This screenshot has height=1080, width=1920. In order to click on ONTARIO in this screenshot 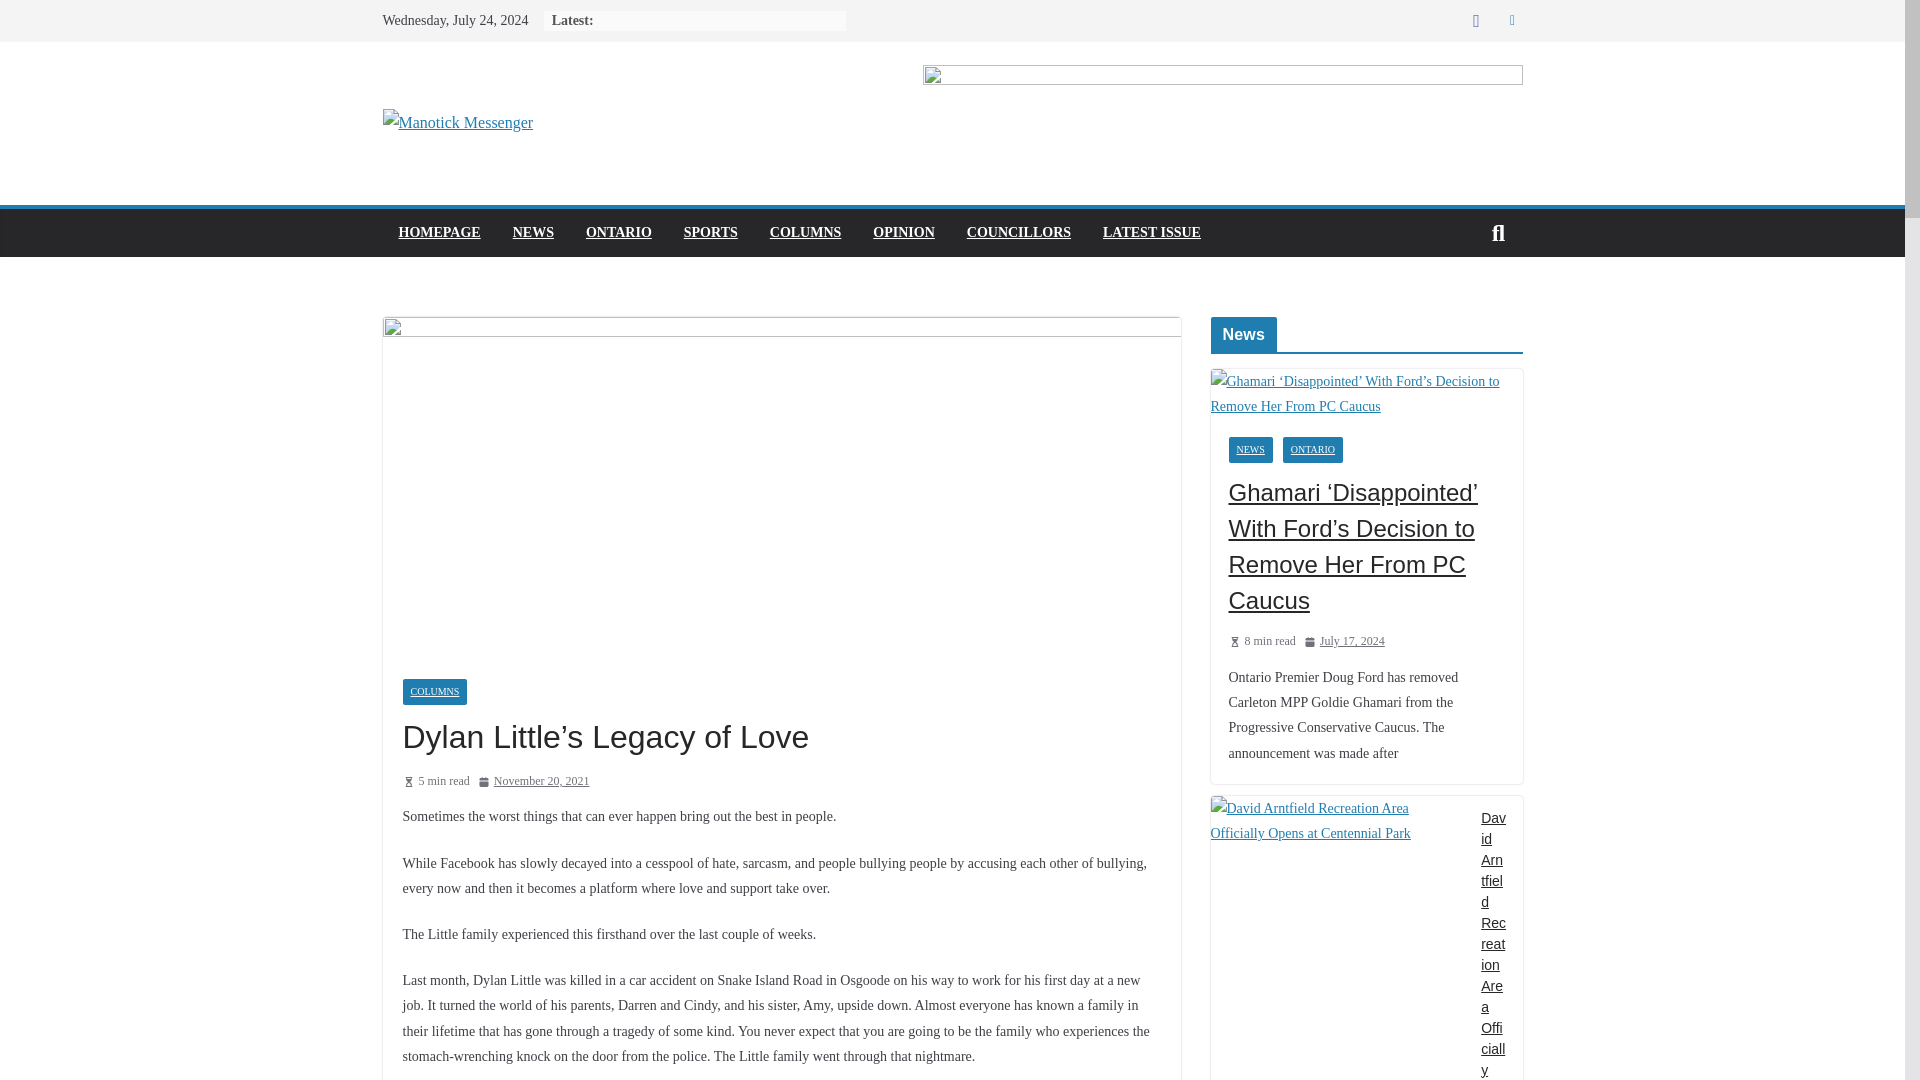, I will do `click(1312, 450)`.